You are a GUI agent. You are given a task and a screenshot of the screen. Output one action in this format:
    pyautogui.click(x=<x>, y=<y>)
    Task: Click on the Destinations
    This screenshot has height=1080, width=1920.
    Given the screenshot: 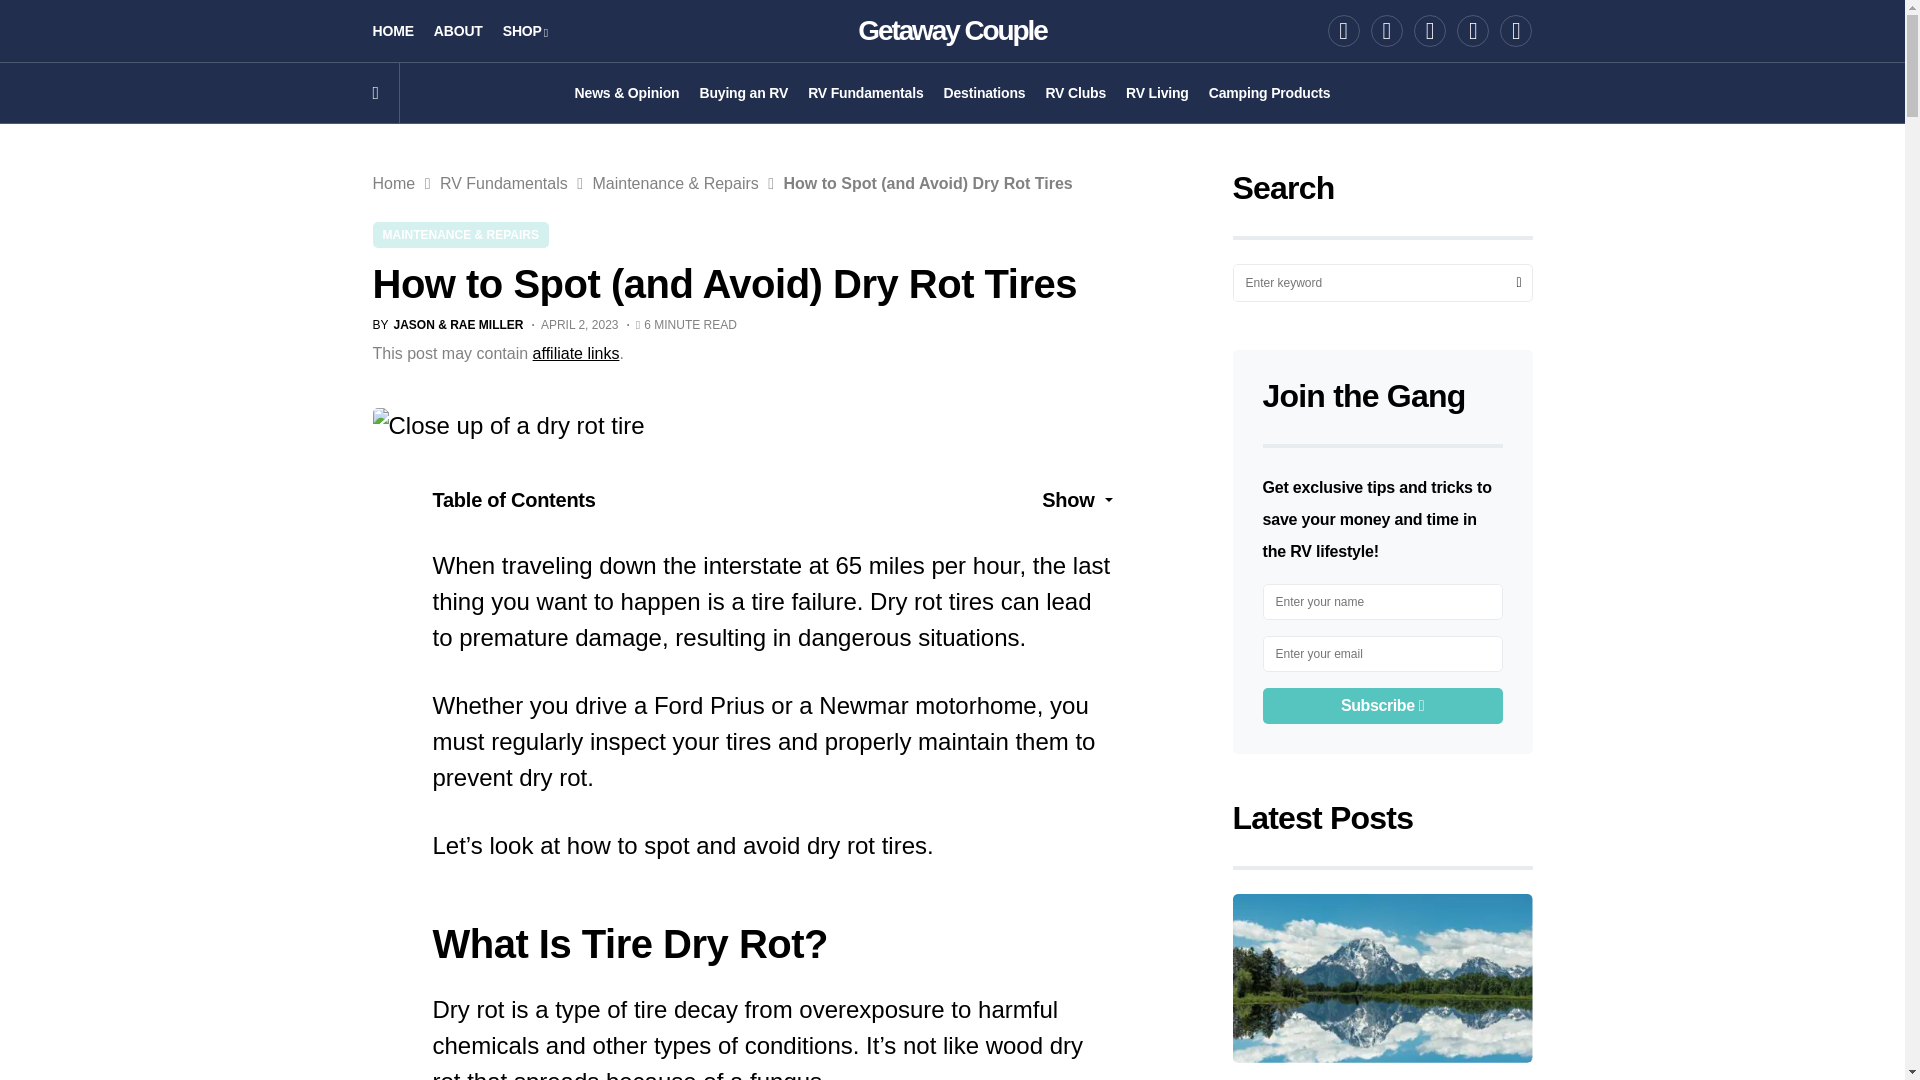 What is the action you would take?
    pyautogui.click(x=984, y=92)
    